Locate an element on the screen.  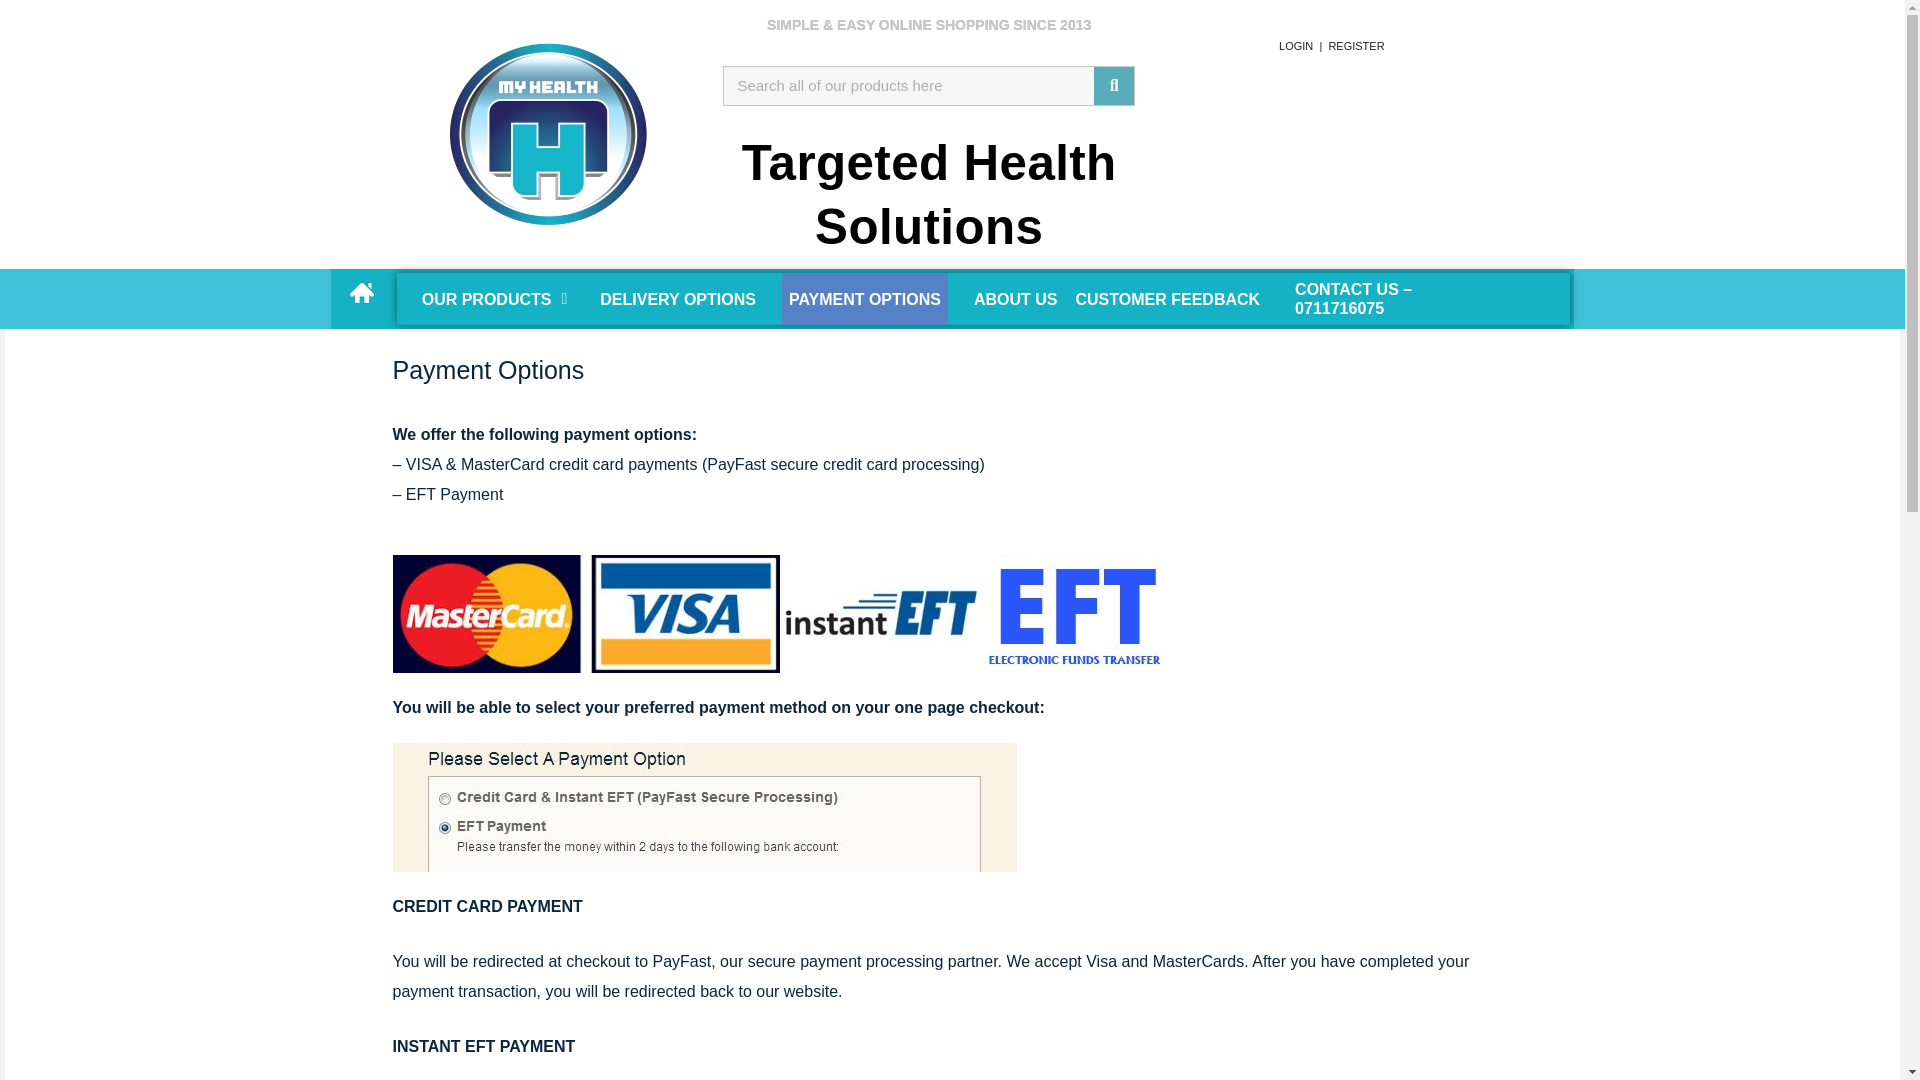
OUR PRODUCTS is located at coordinates (486, 299).